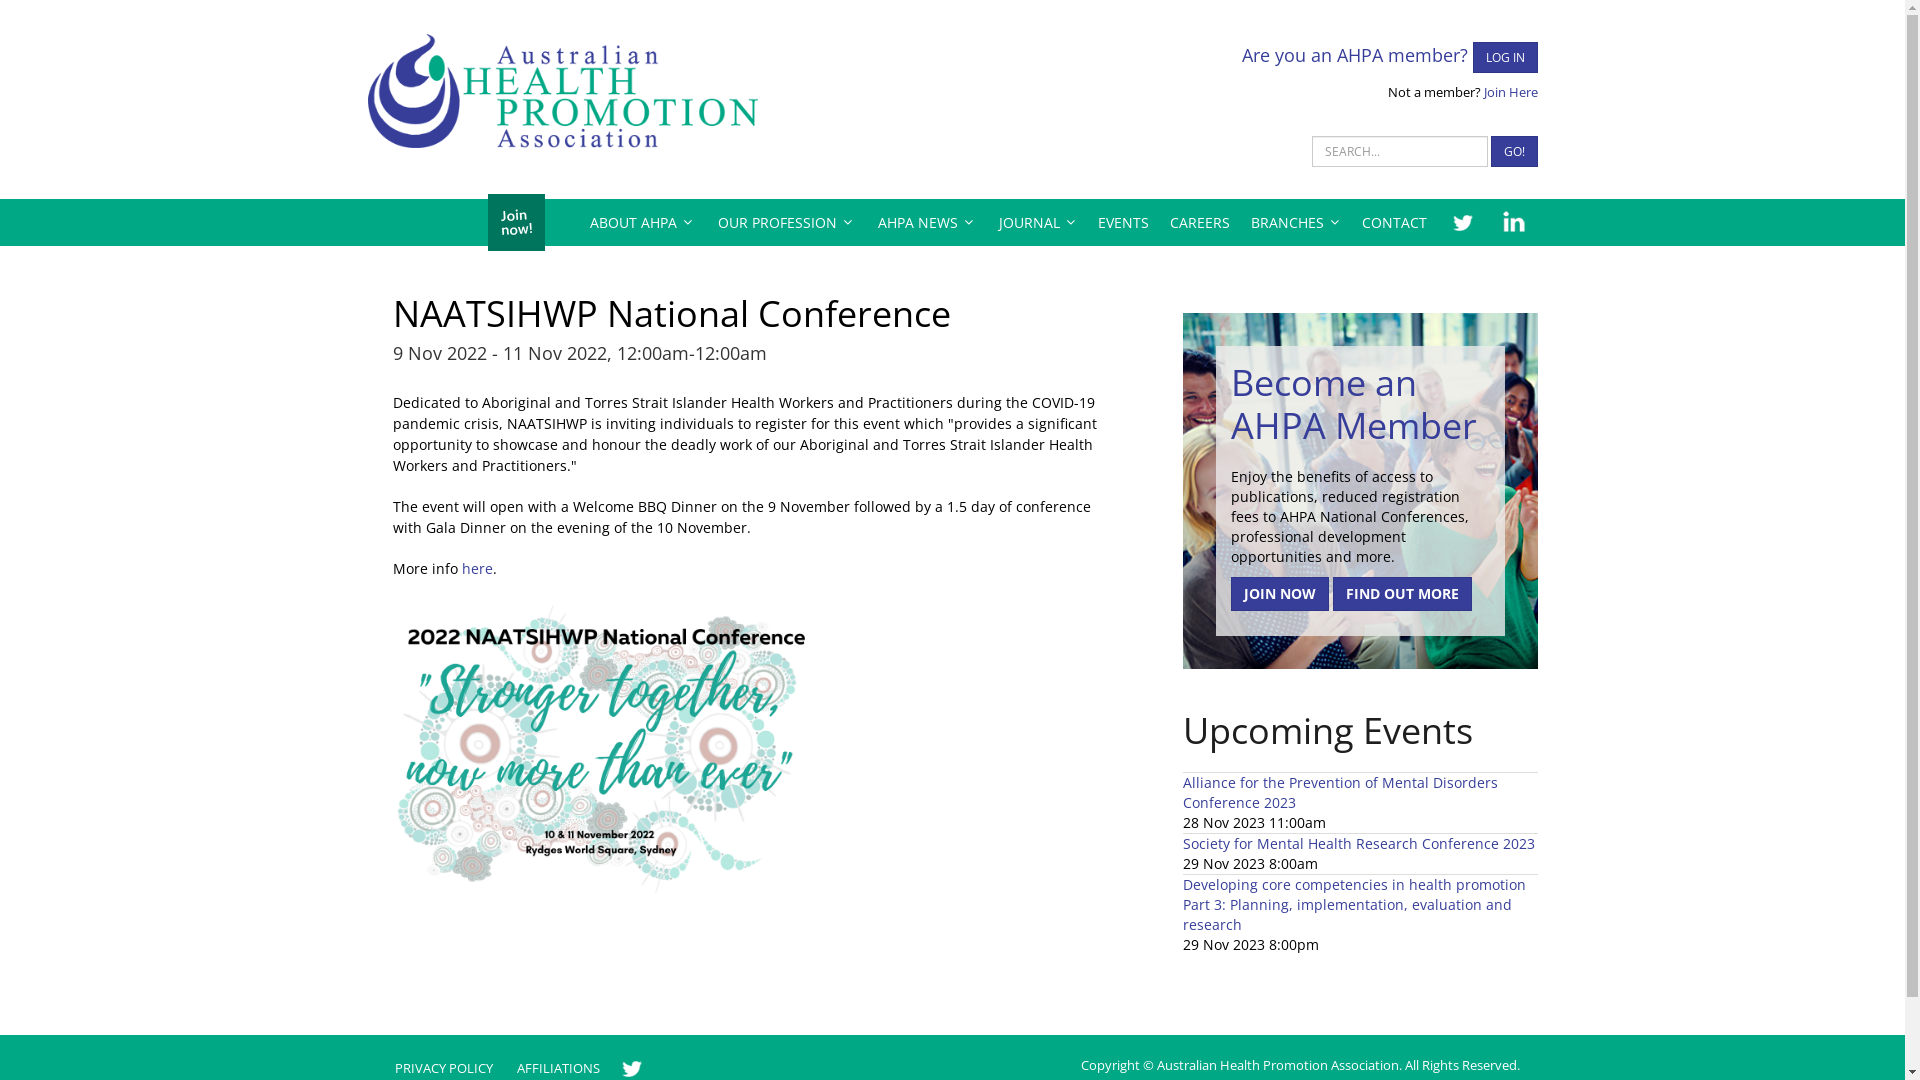  What do you see at coordinates (1199, 222) in the screenshot?
I see `CAREERS` at bounding box center [1199, 222].